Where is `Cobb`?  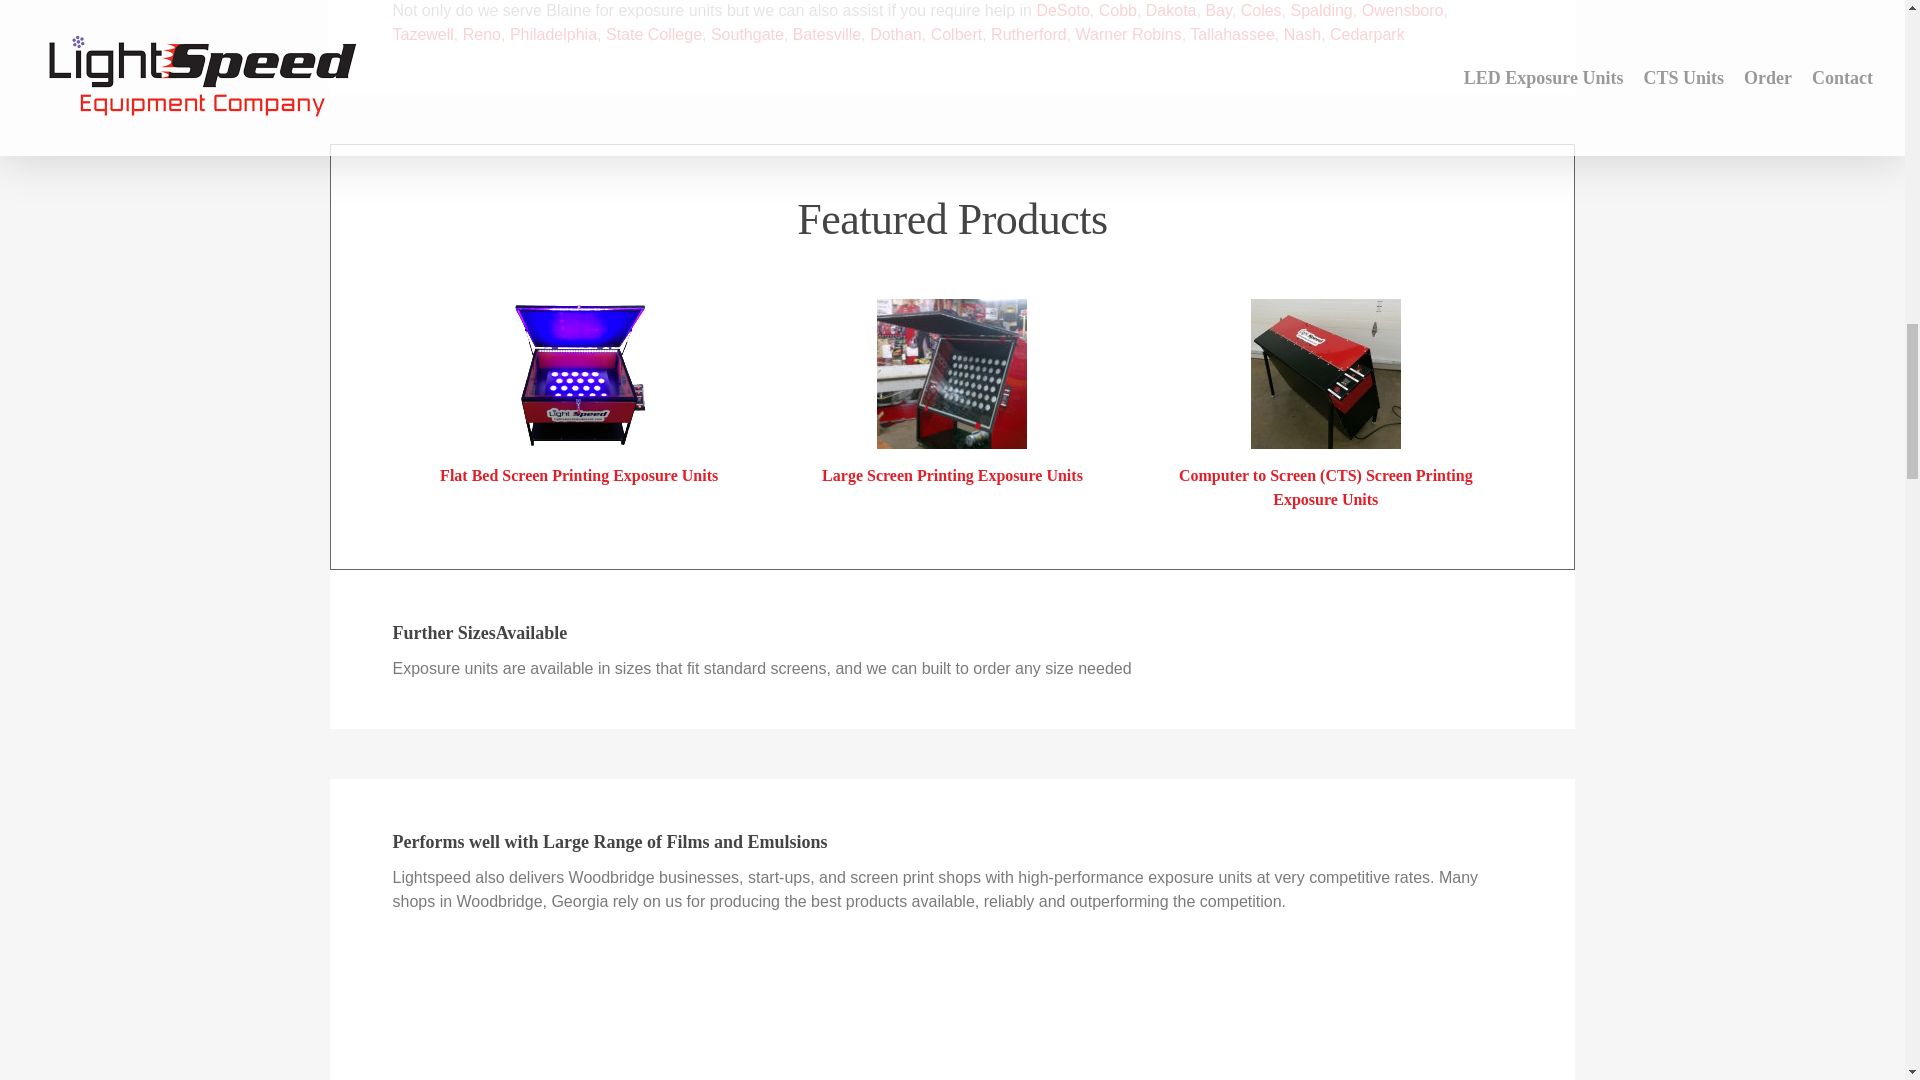
Cobb is located at coordinates (1117, 10).